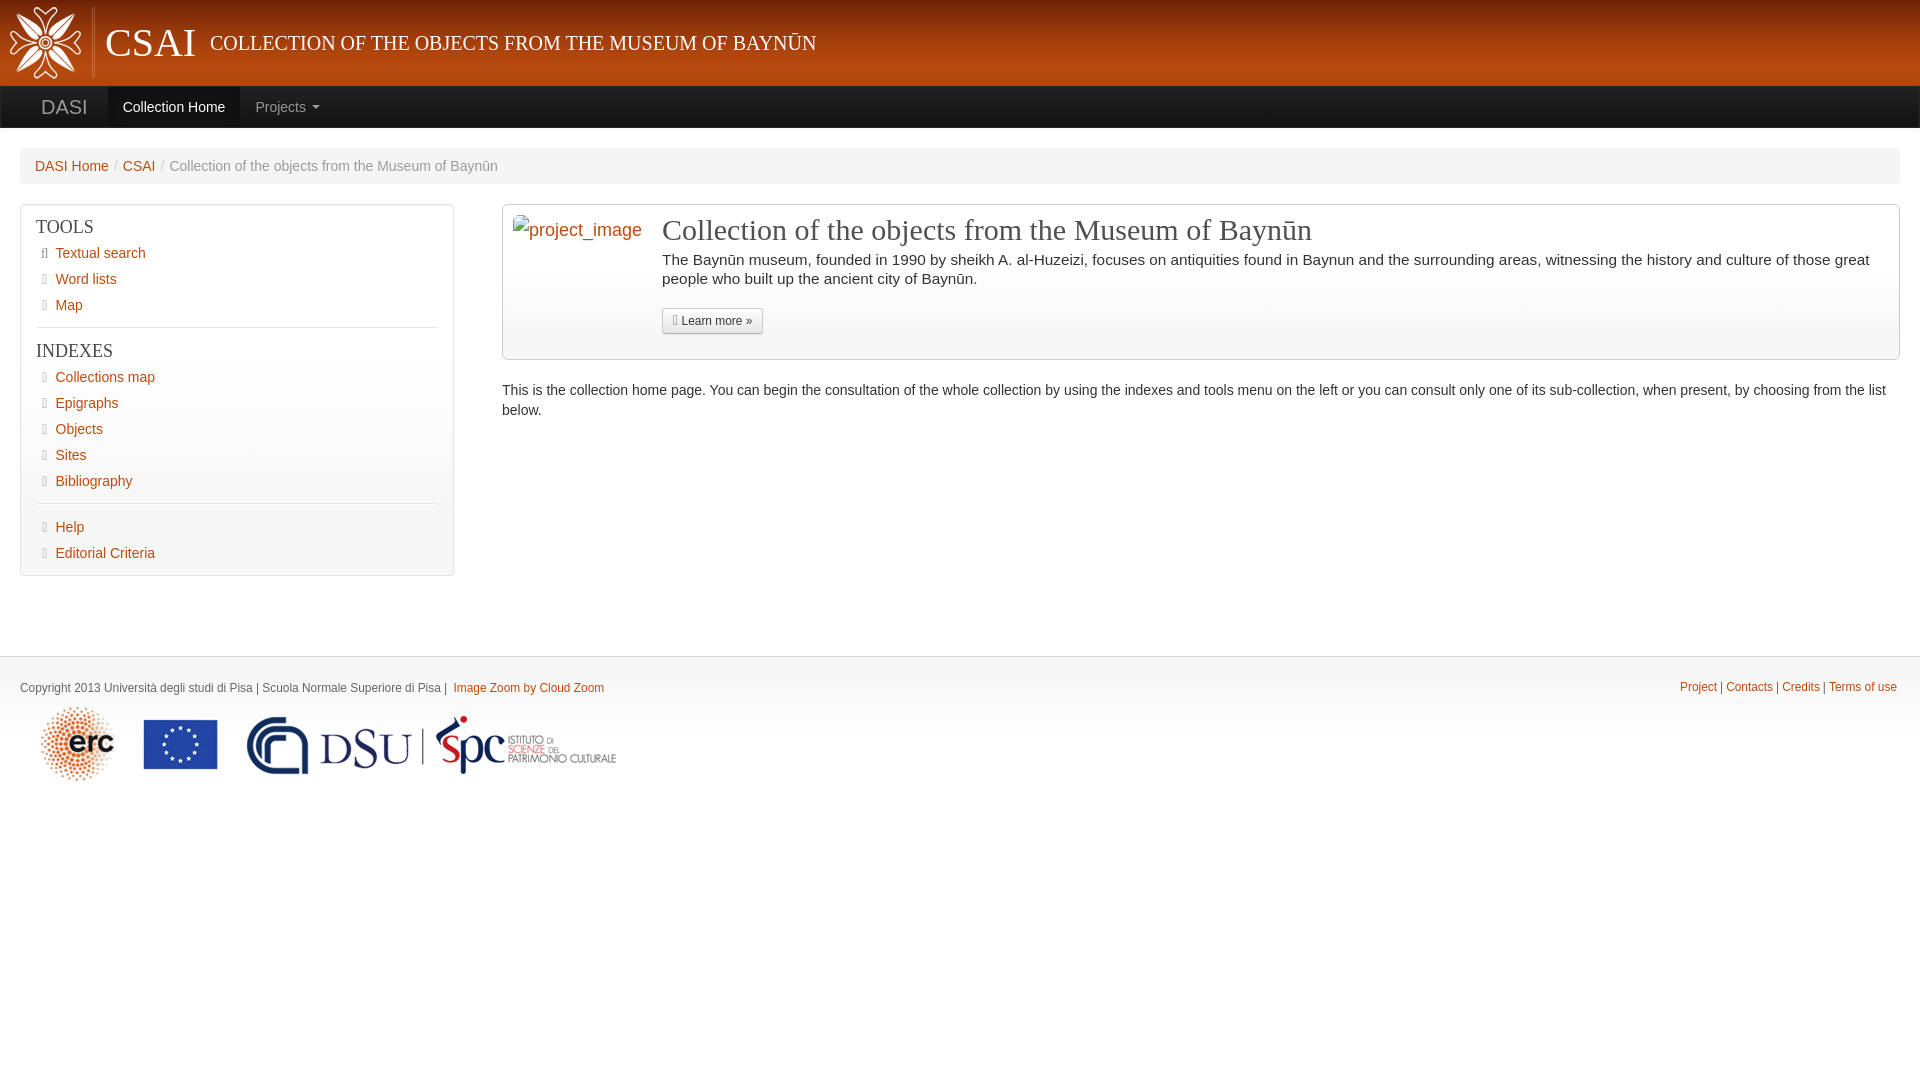 The image size is (1920, 1080). What do you see at coordinates (237, 252) in the screenshot?
I see `Textual search` at bounding box center [237, 252].